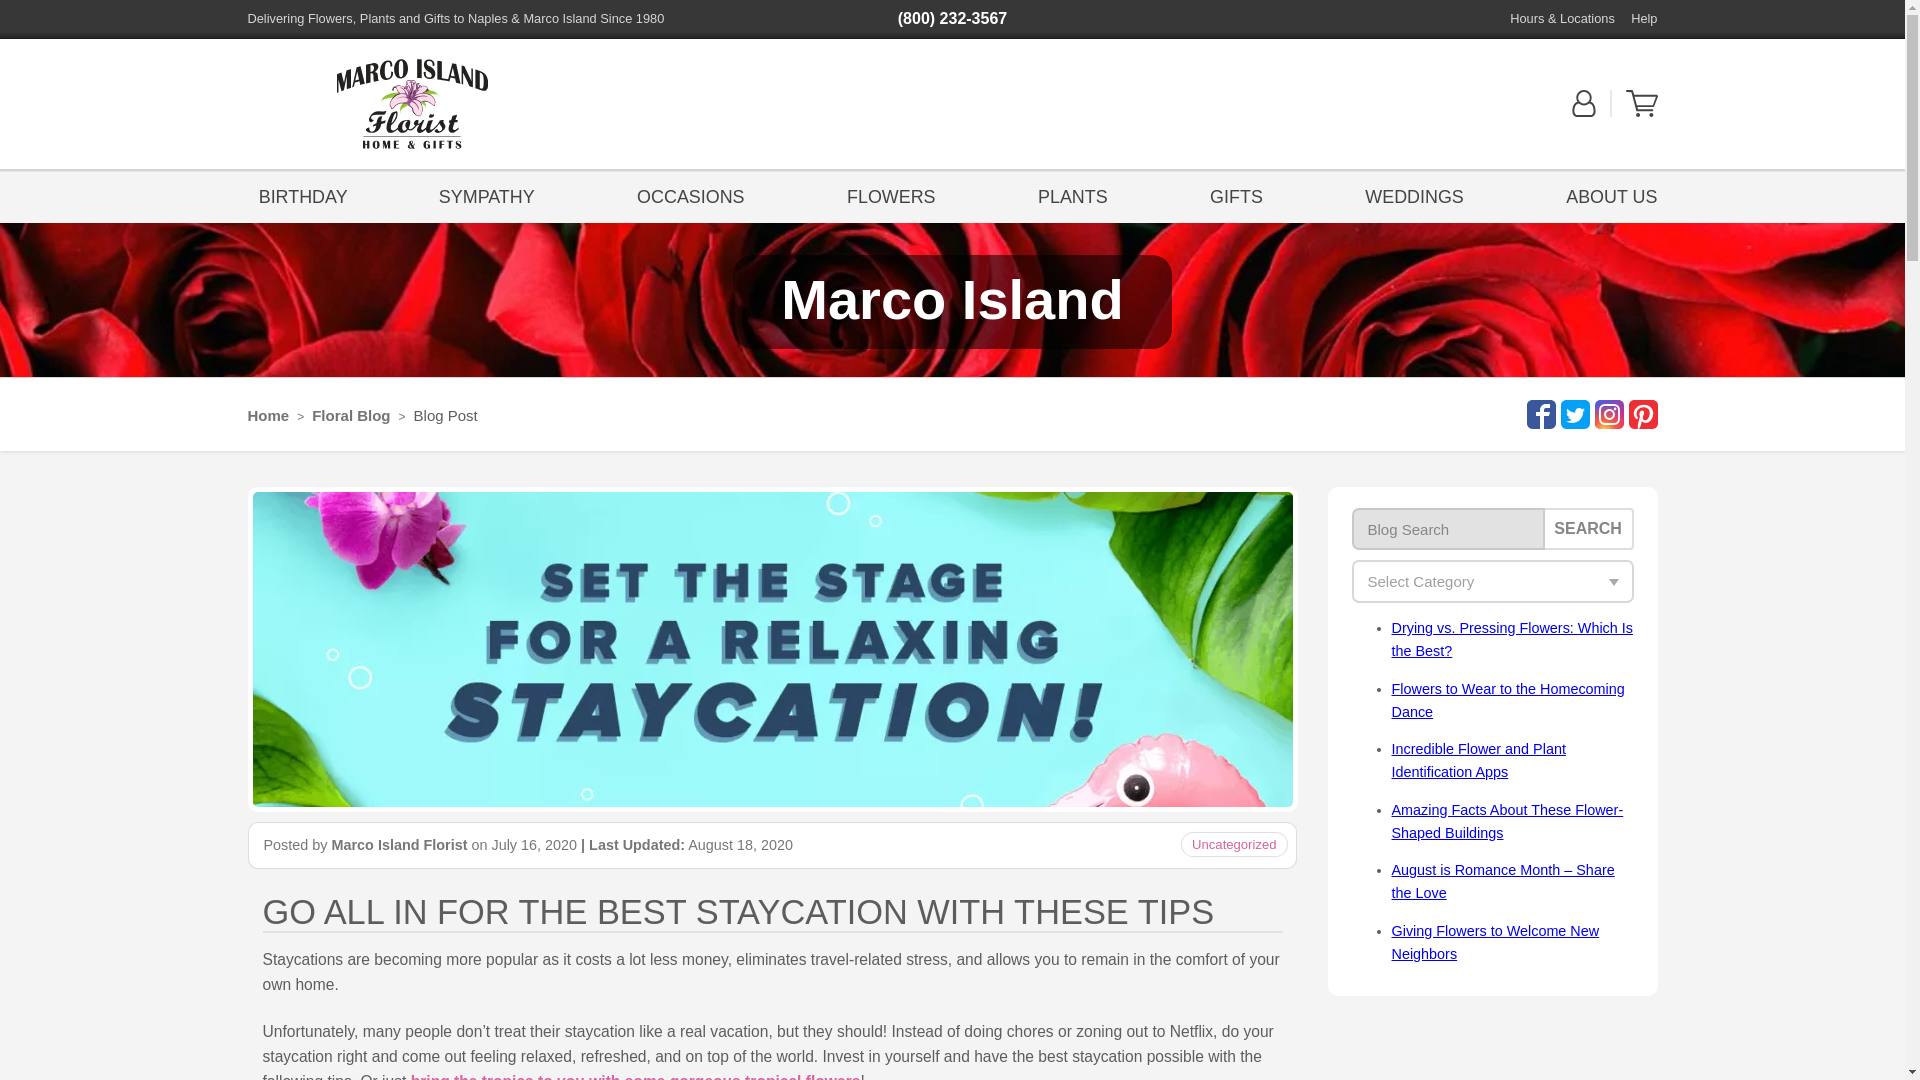 The width and height of the screenshot is (1920, 1080). Describe the element at coordinates (1606, 414) in the screenshot. I see `Instagram` at that location.